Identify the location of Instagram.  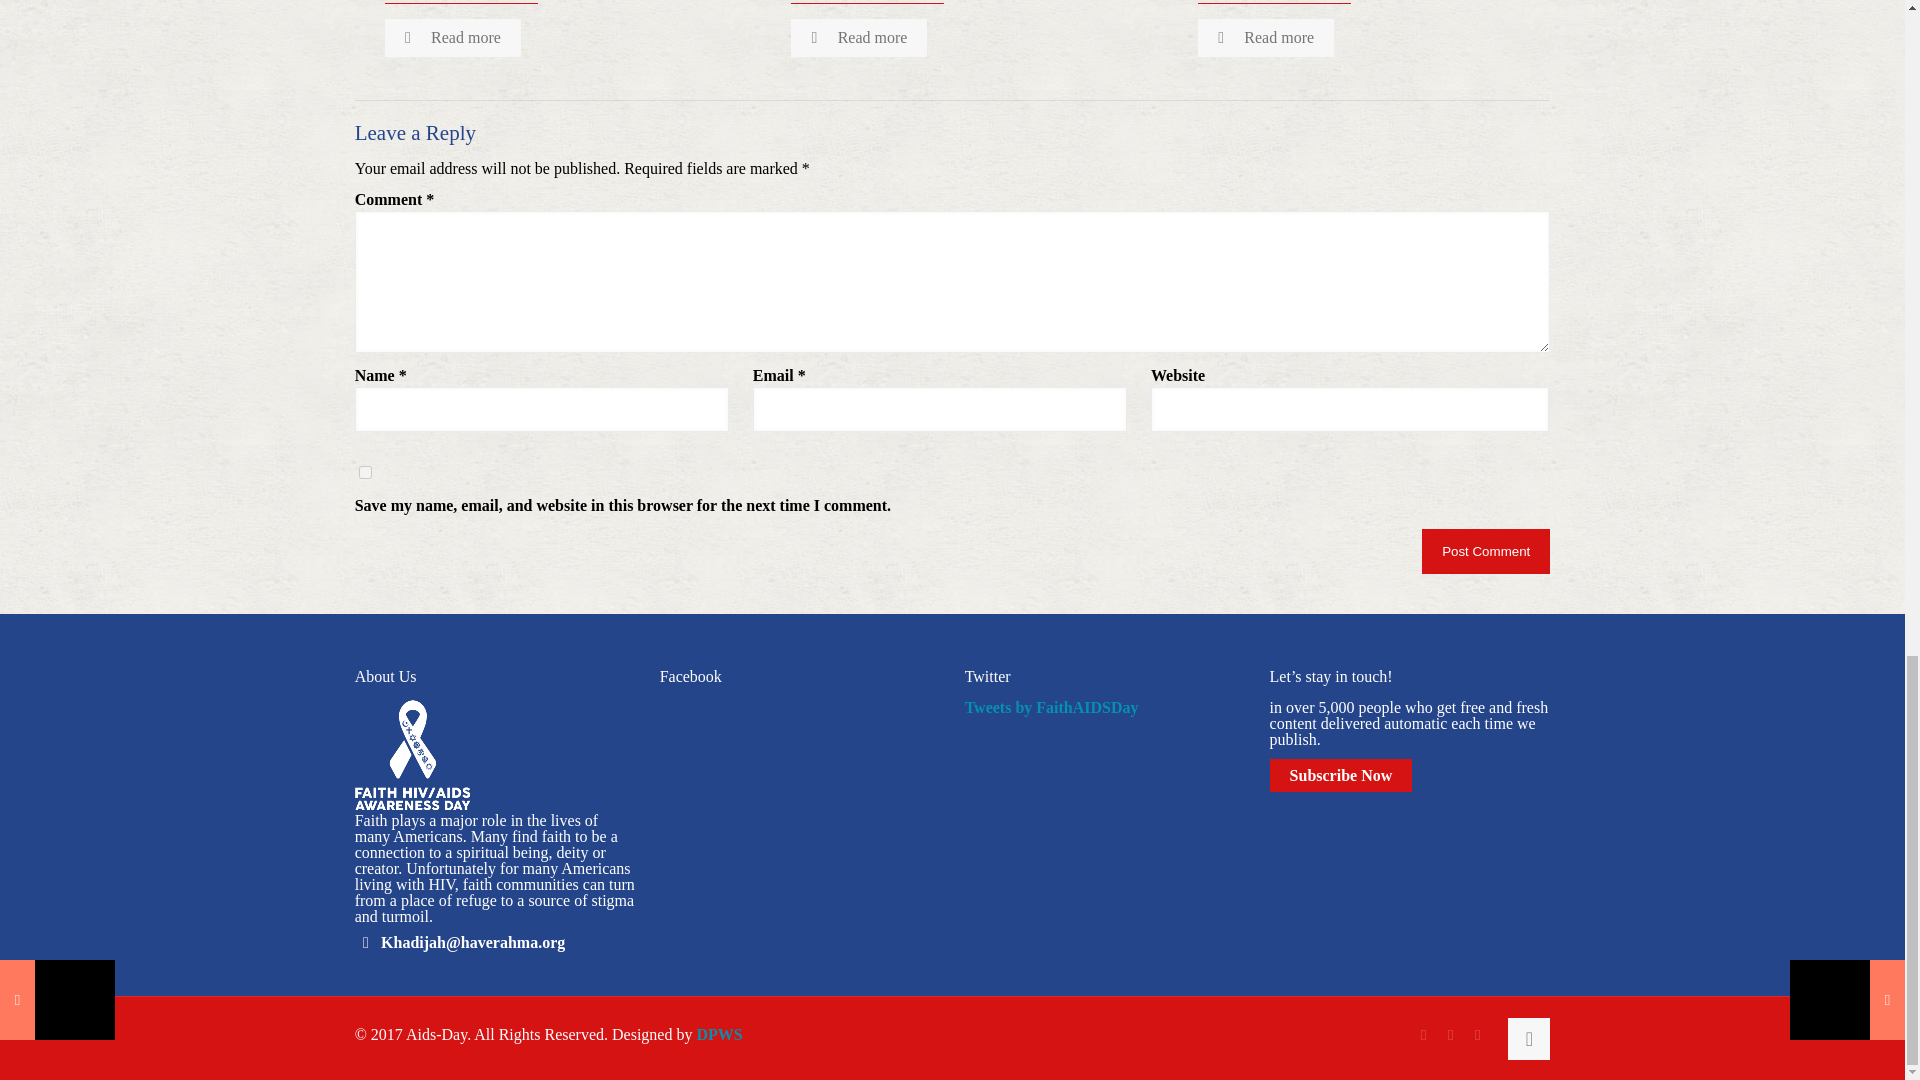
(1477, 1035).